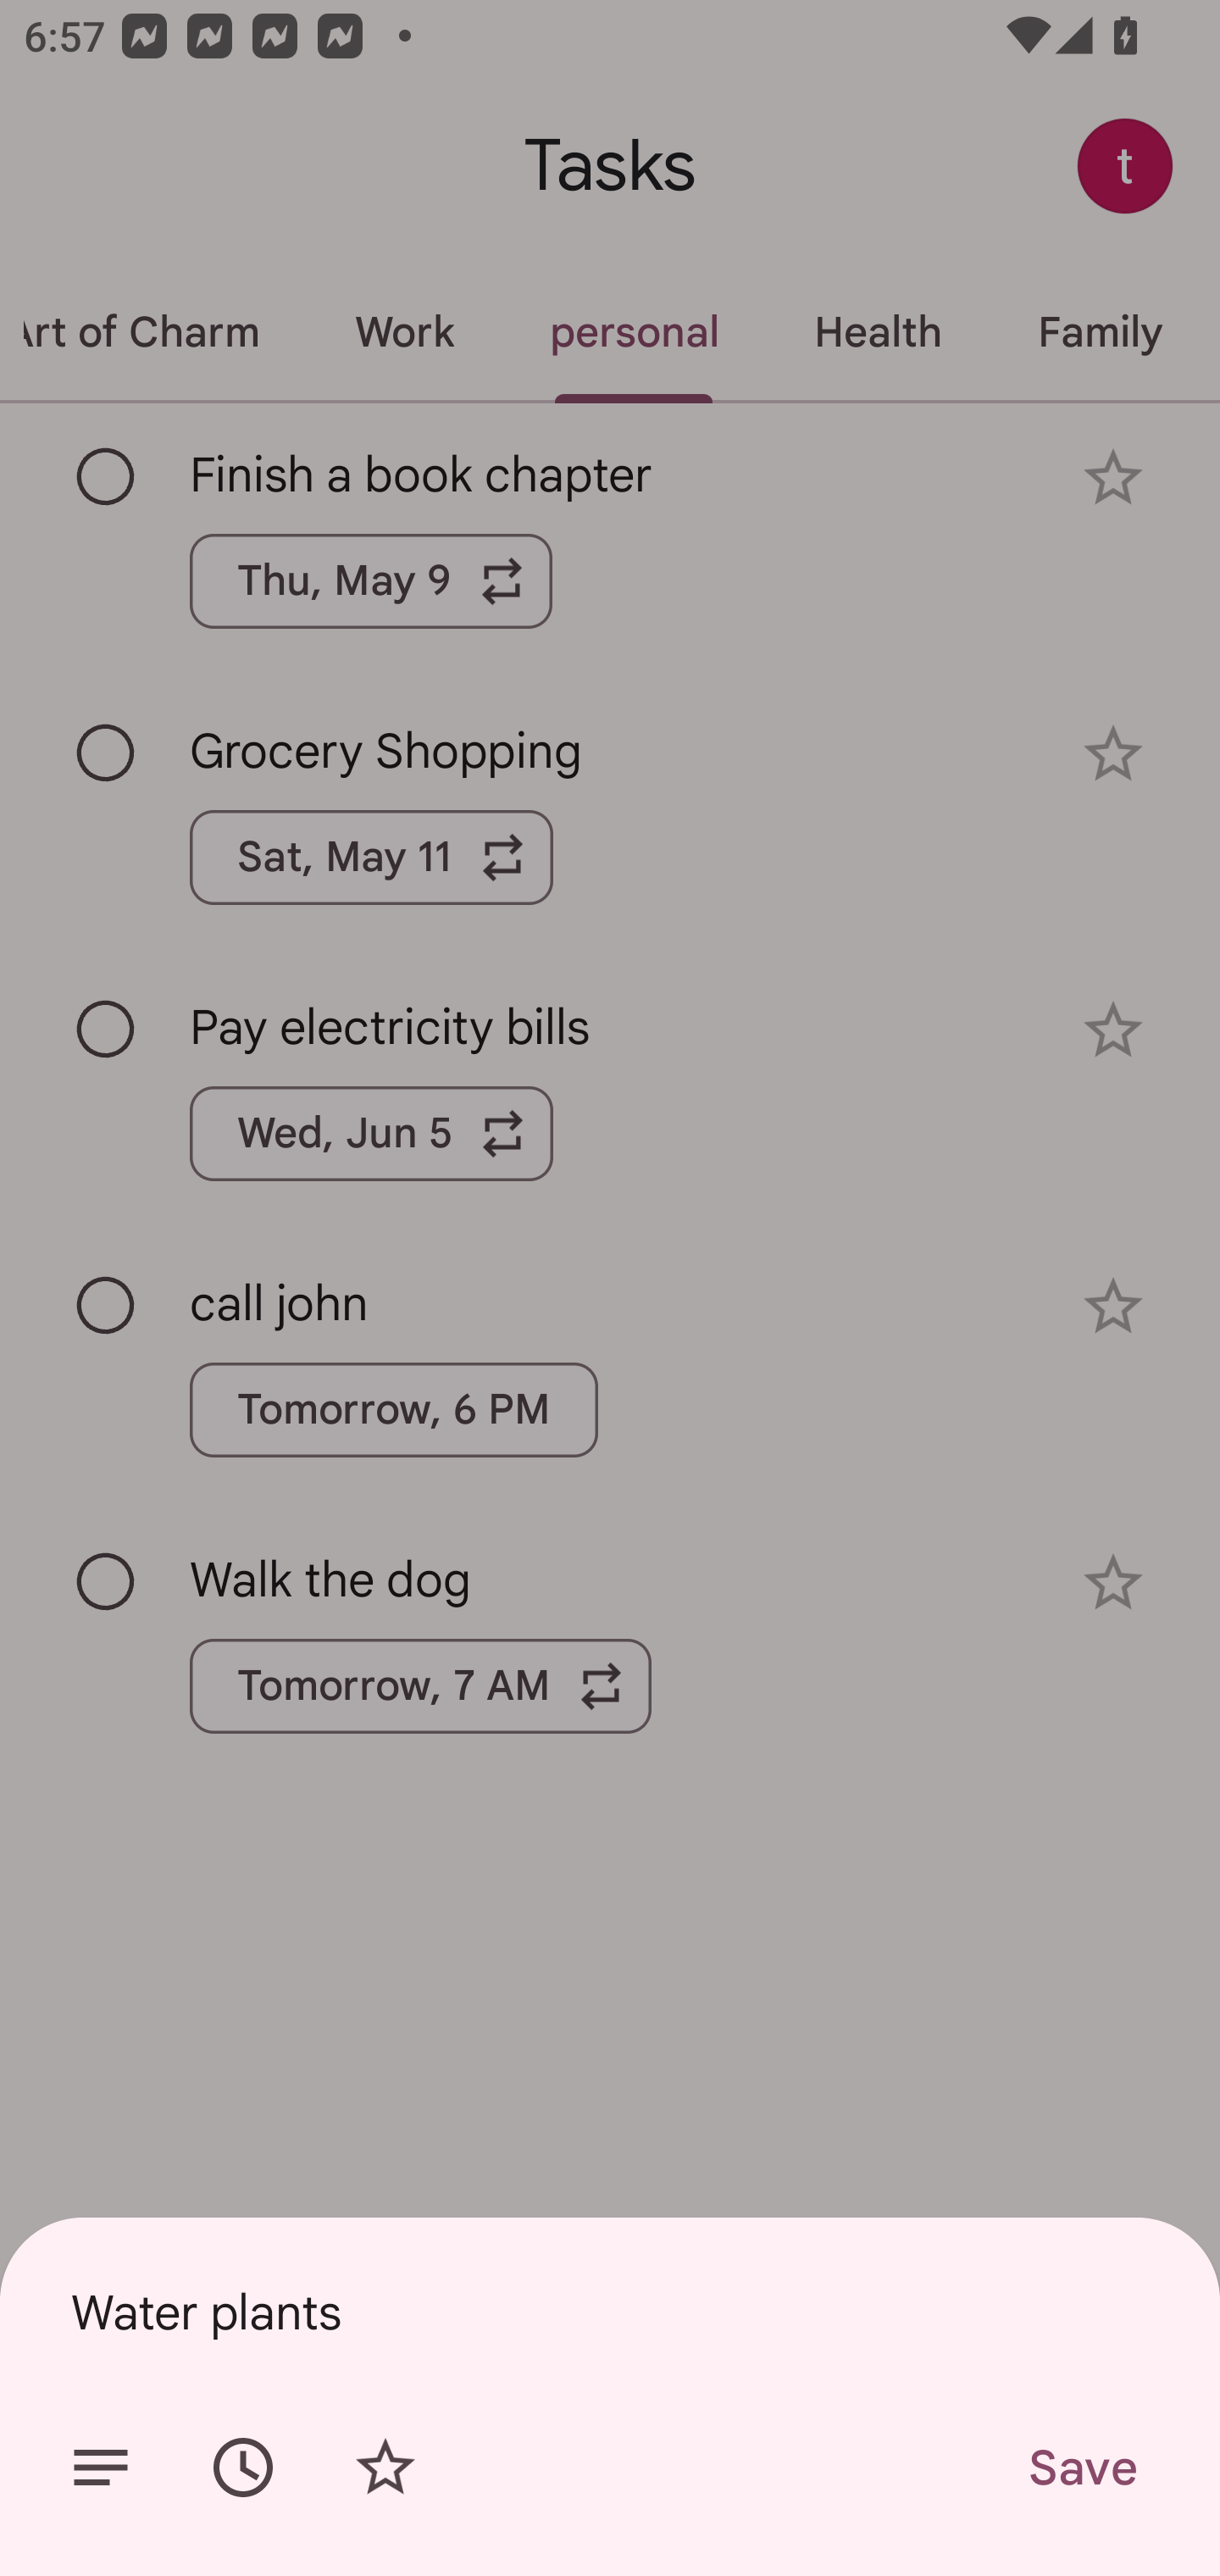 This screenshot has width=1220, height=2576. What do you see at coordinates (385, 2468) in the screenshot?
I see `Add star` at bounding box center [385, 2468].